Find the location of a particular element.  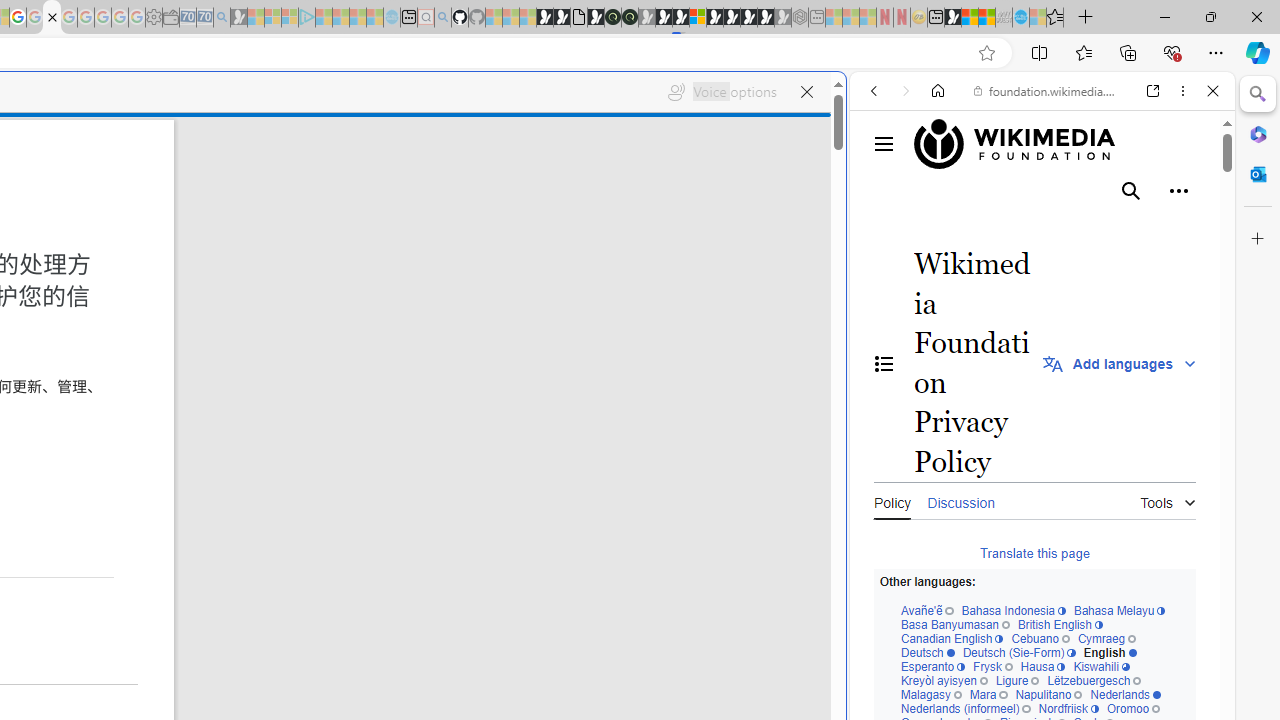

Translate this page is located at coordinates (1034, 552).